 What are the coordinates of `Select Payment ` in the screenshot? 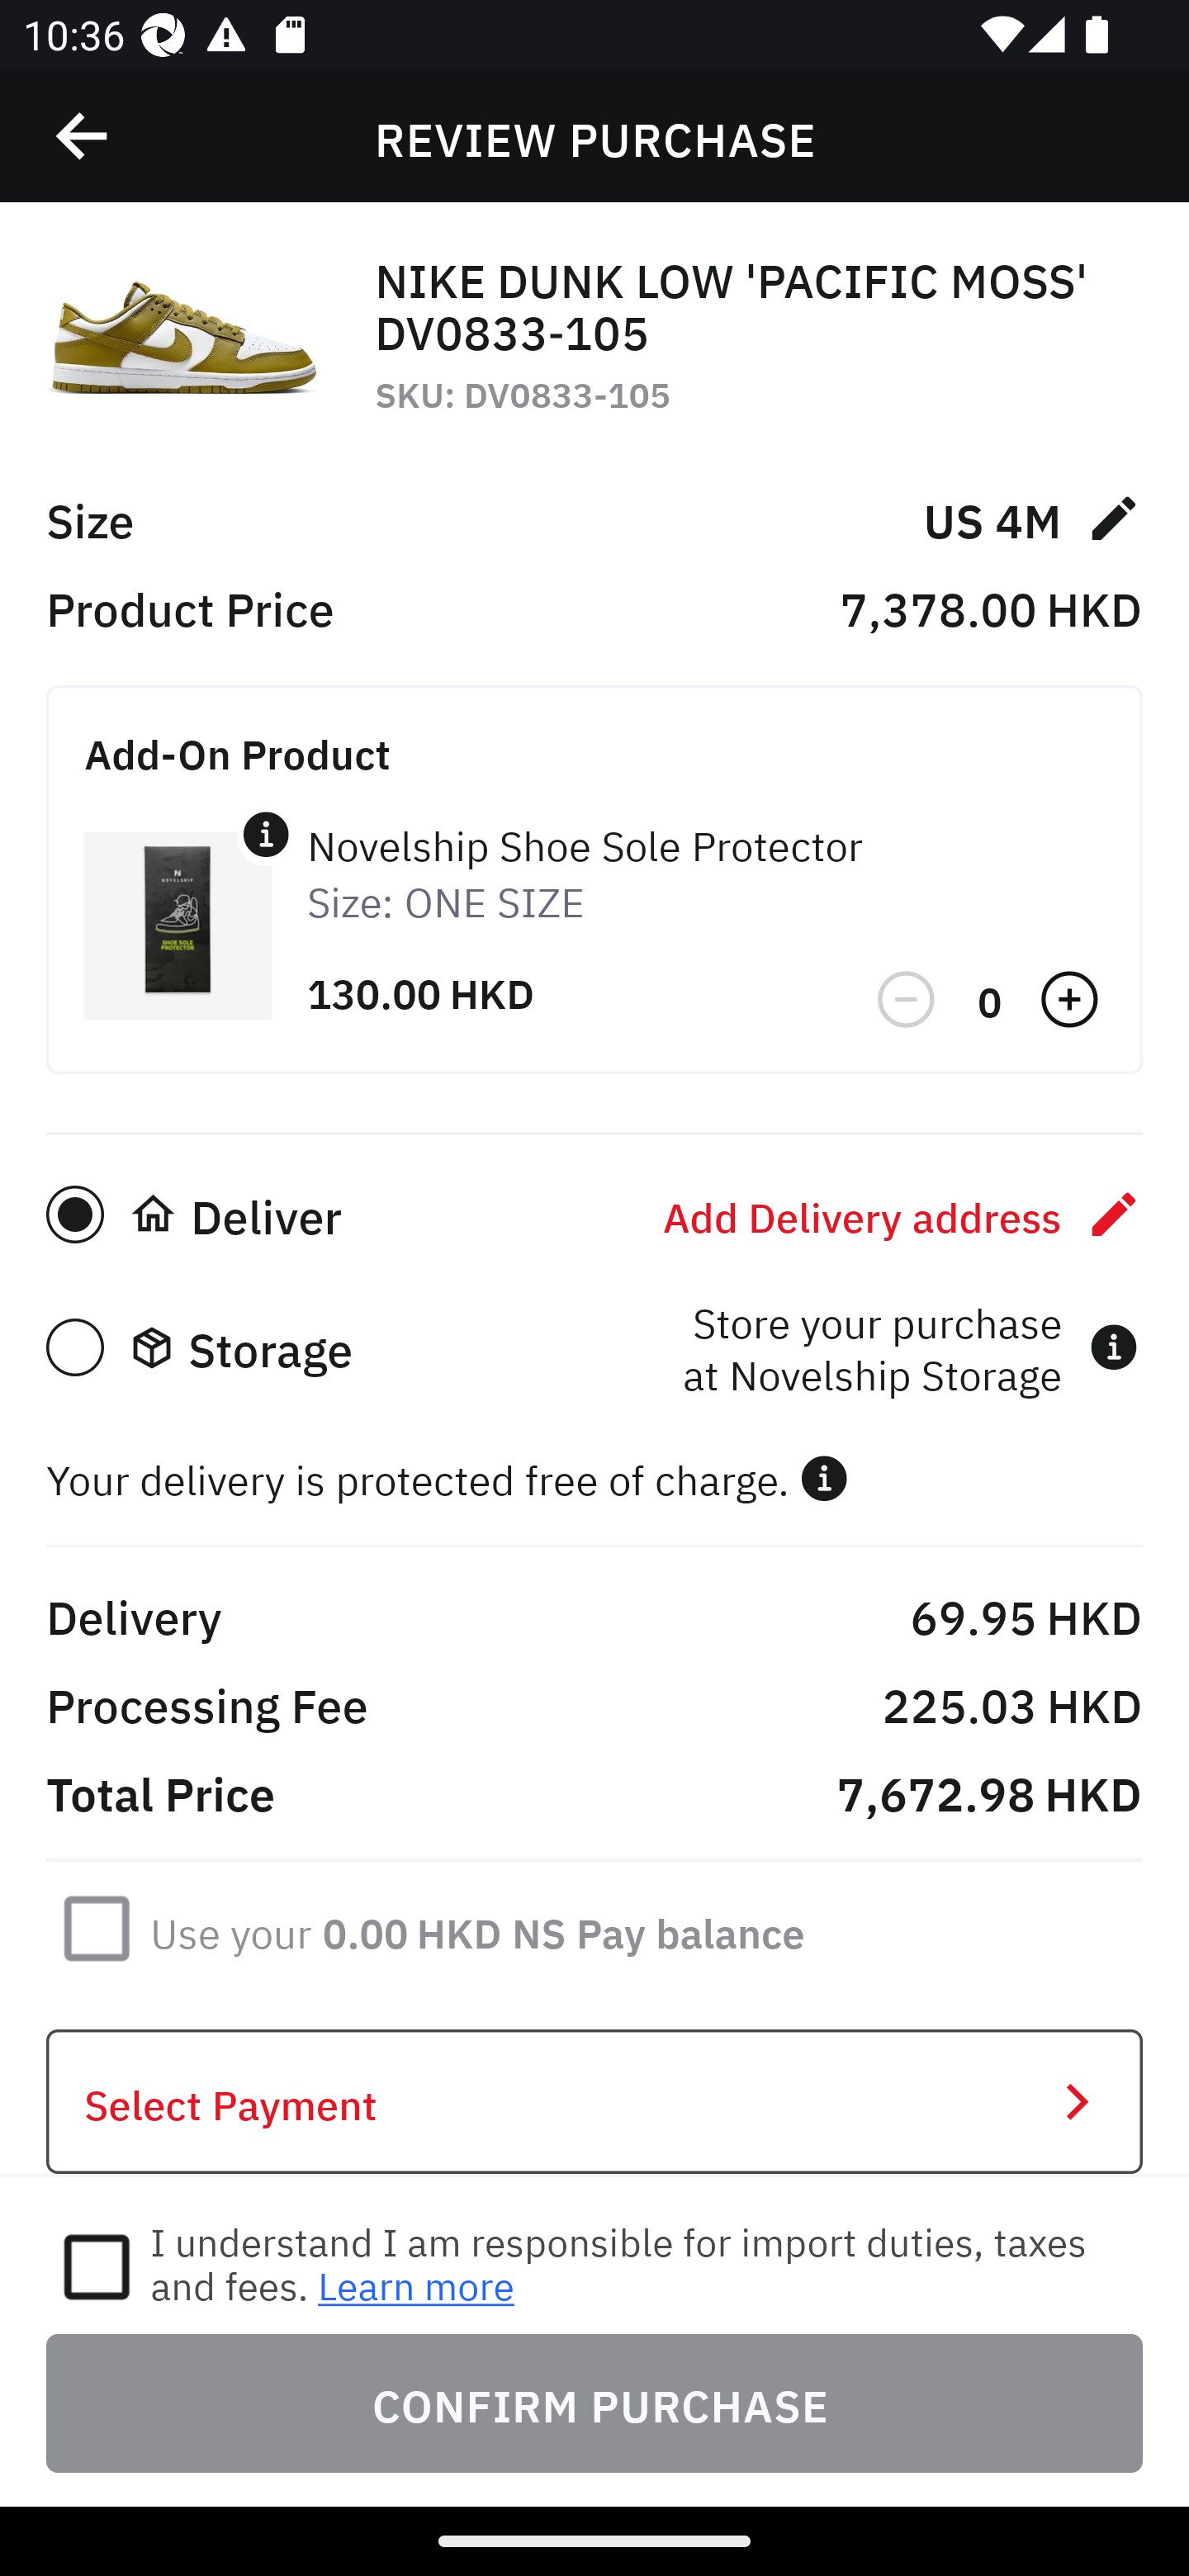 It's located at (594, 2102).